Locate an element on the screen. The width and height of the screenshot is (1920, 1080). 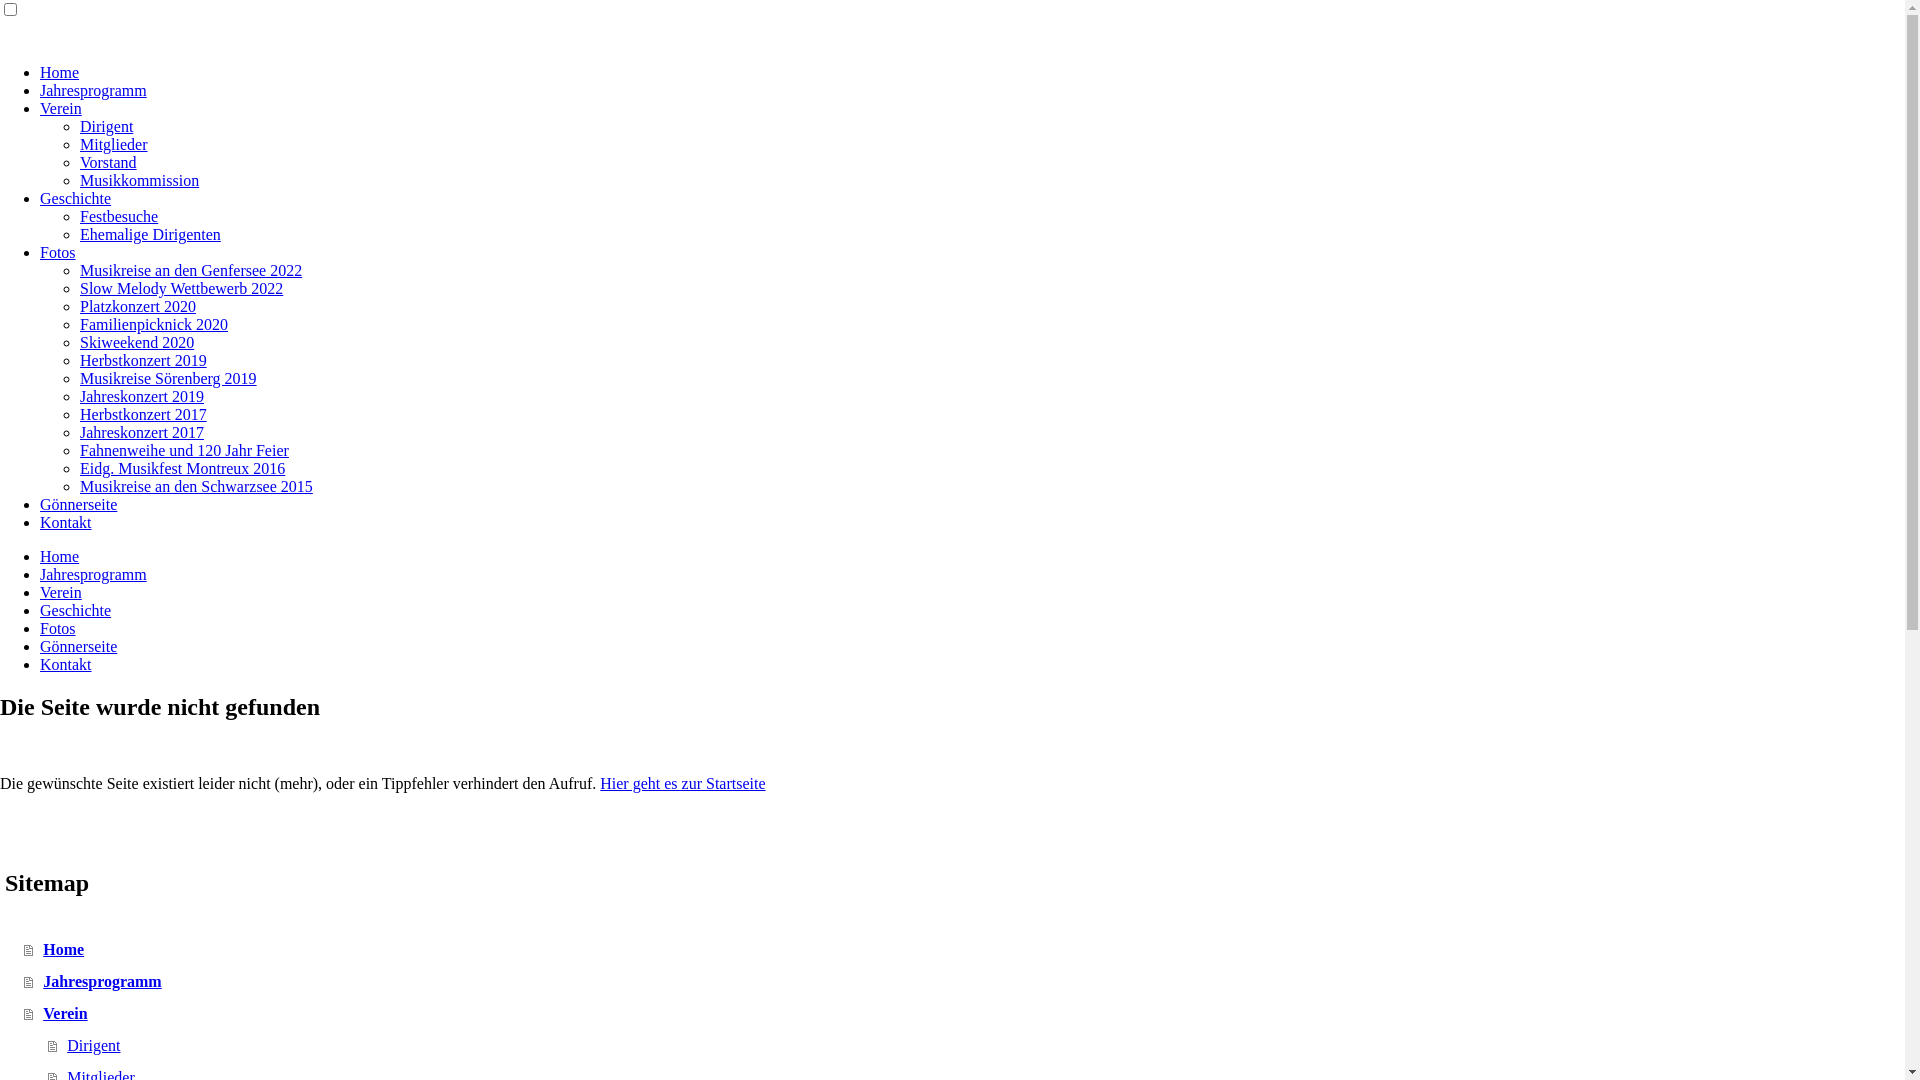
Home is located at coordinates (60, 556).